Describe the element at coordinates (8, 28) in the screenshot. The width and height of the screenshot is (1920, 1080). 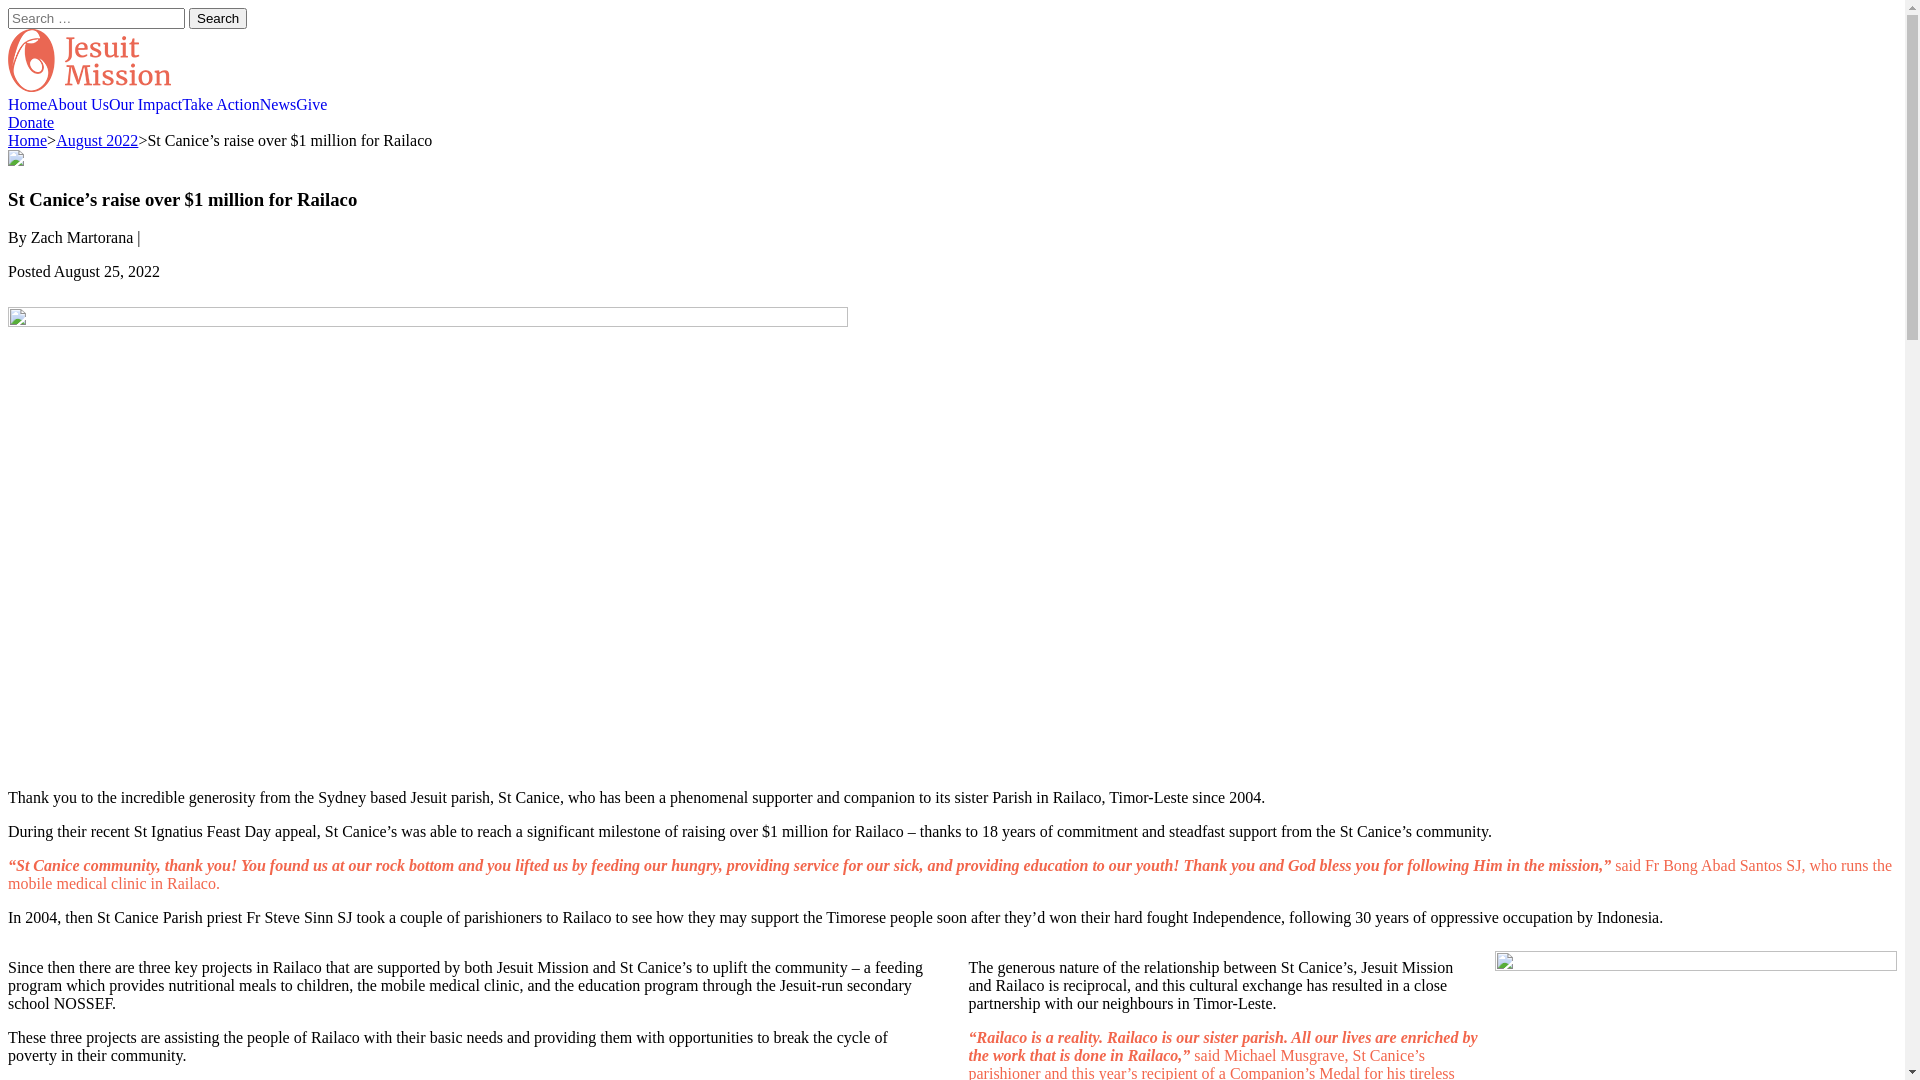
I see `Skip to content` at that location.